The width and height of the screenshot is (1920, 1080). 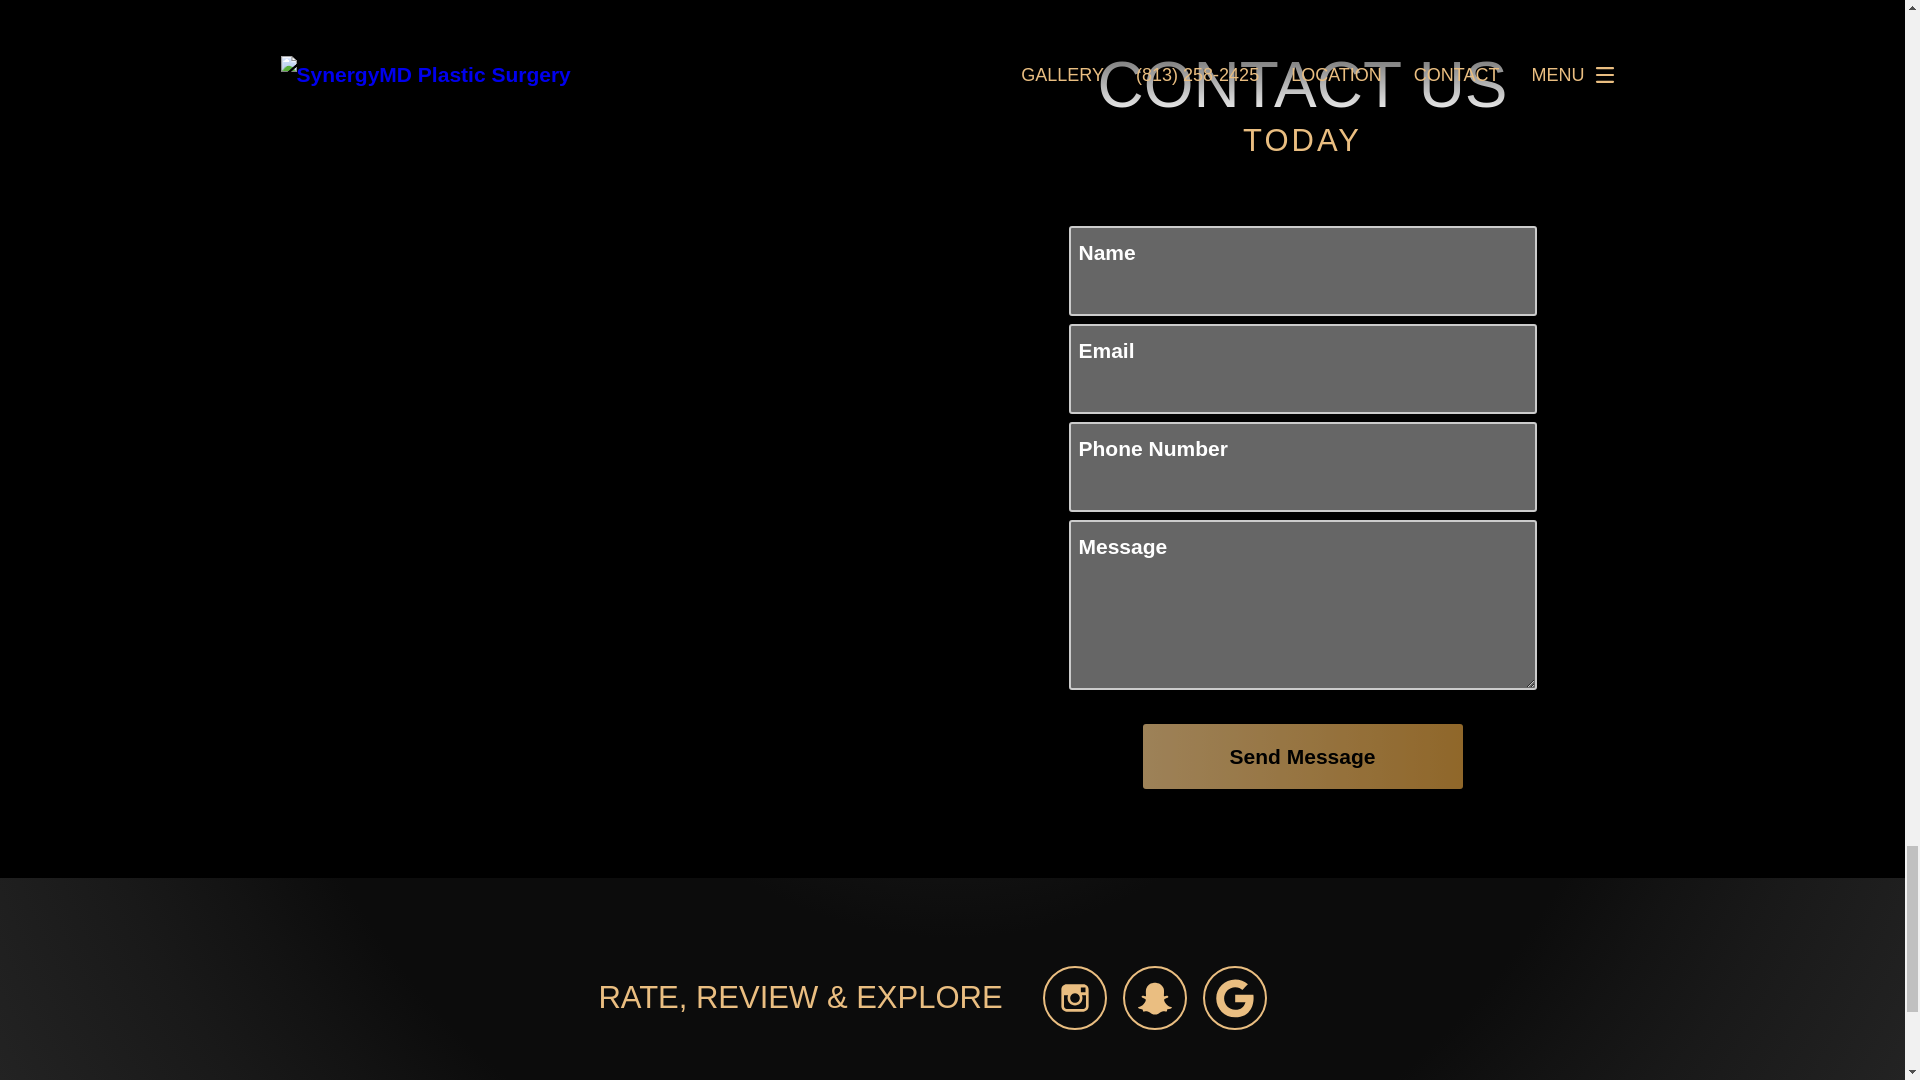 I want to click on Send Message, so click(x=1302, y=756).